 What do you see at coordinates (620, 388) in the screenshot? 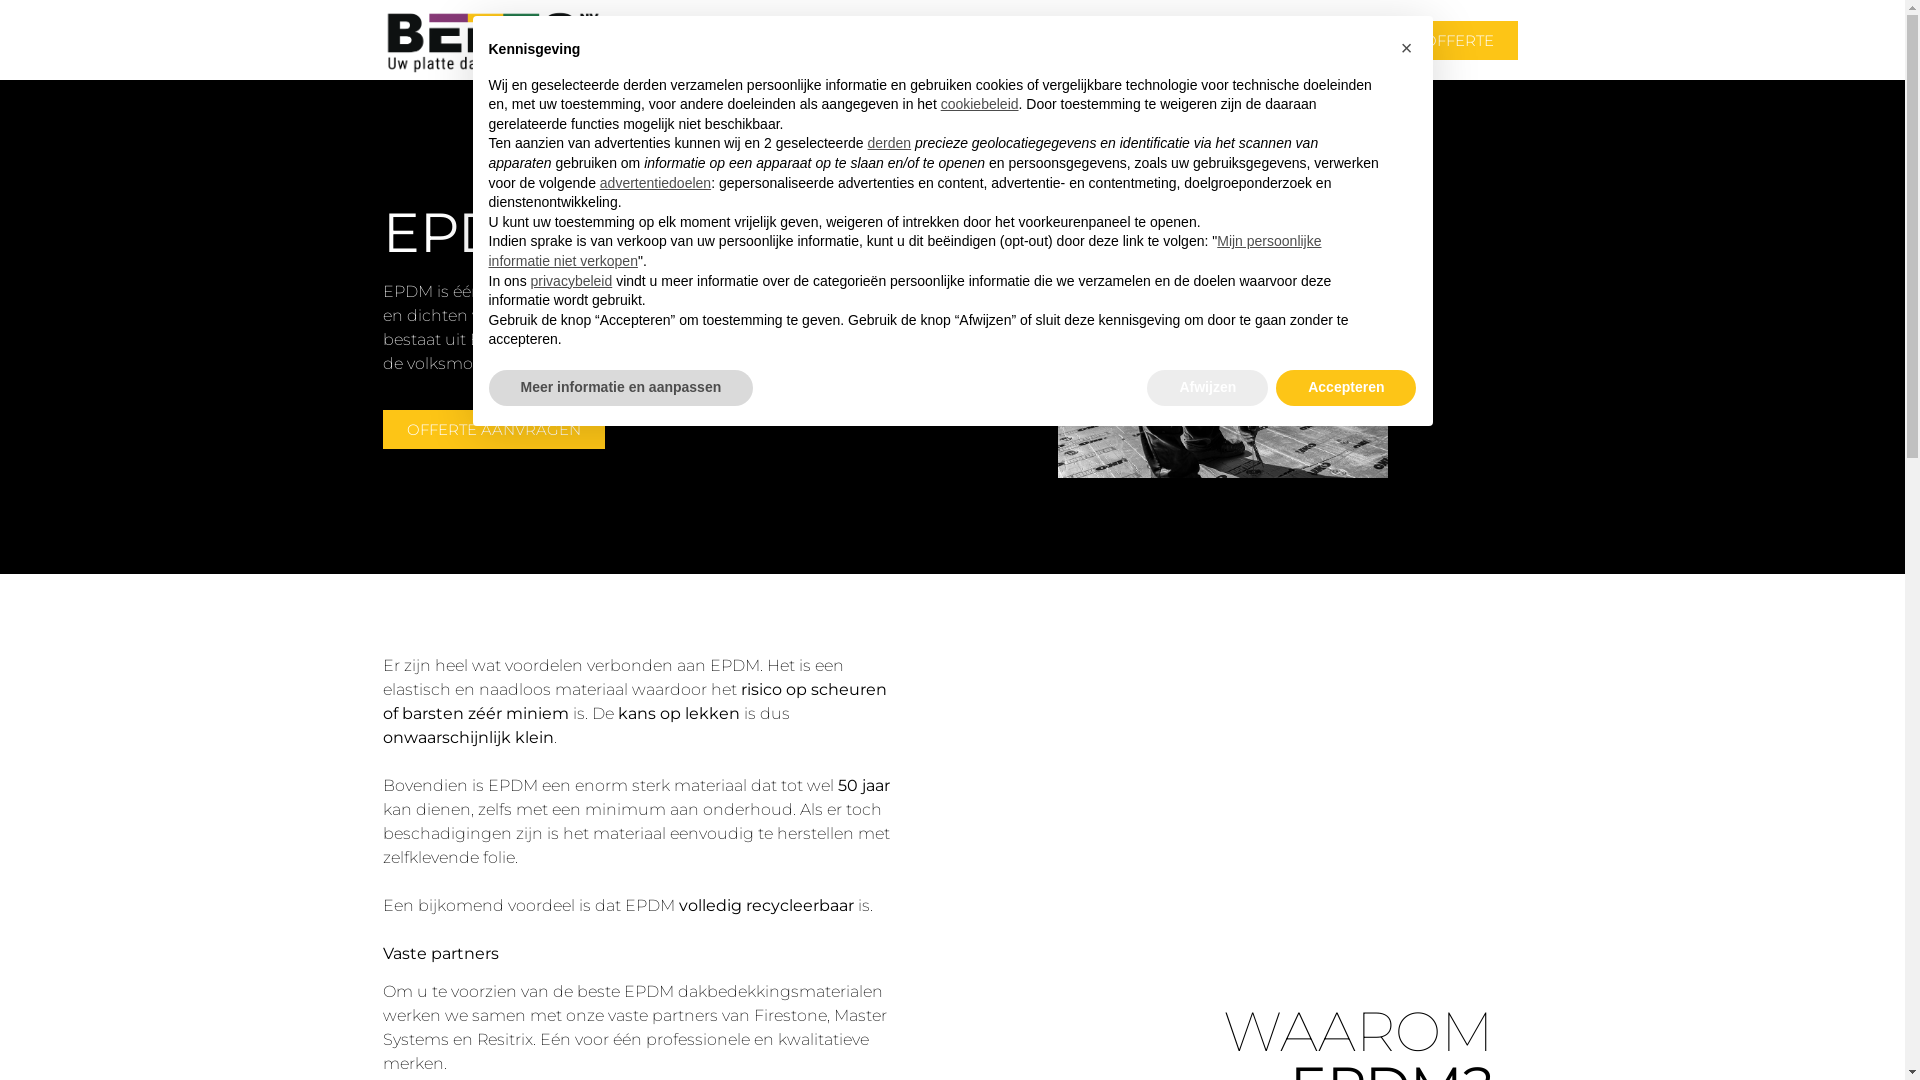
I see `Meer informatie en aanpassen` at bounding box center [620, 388].